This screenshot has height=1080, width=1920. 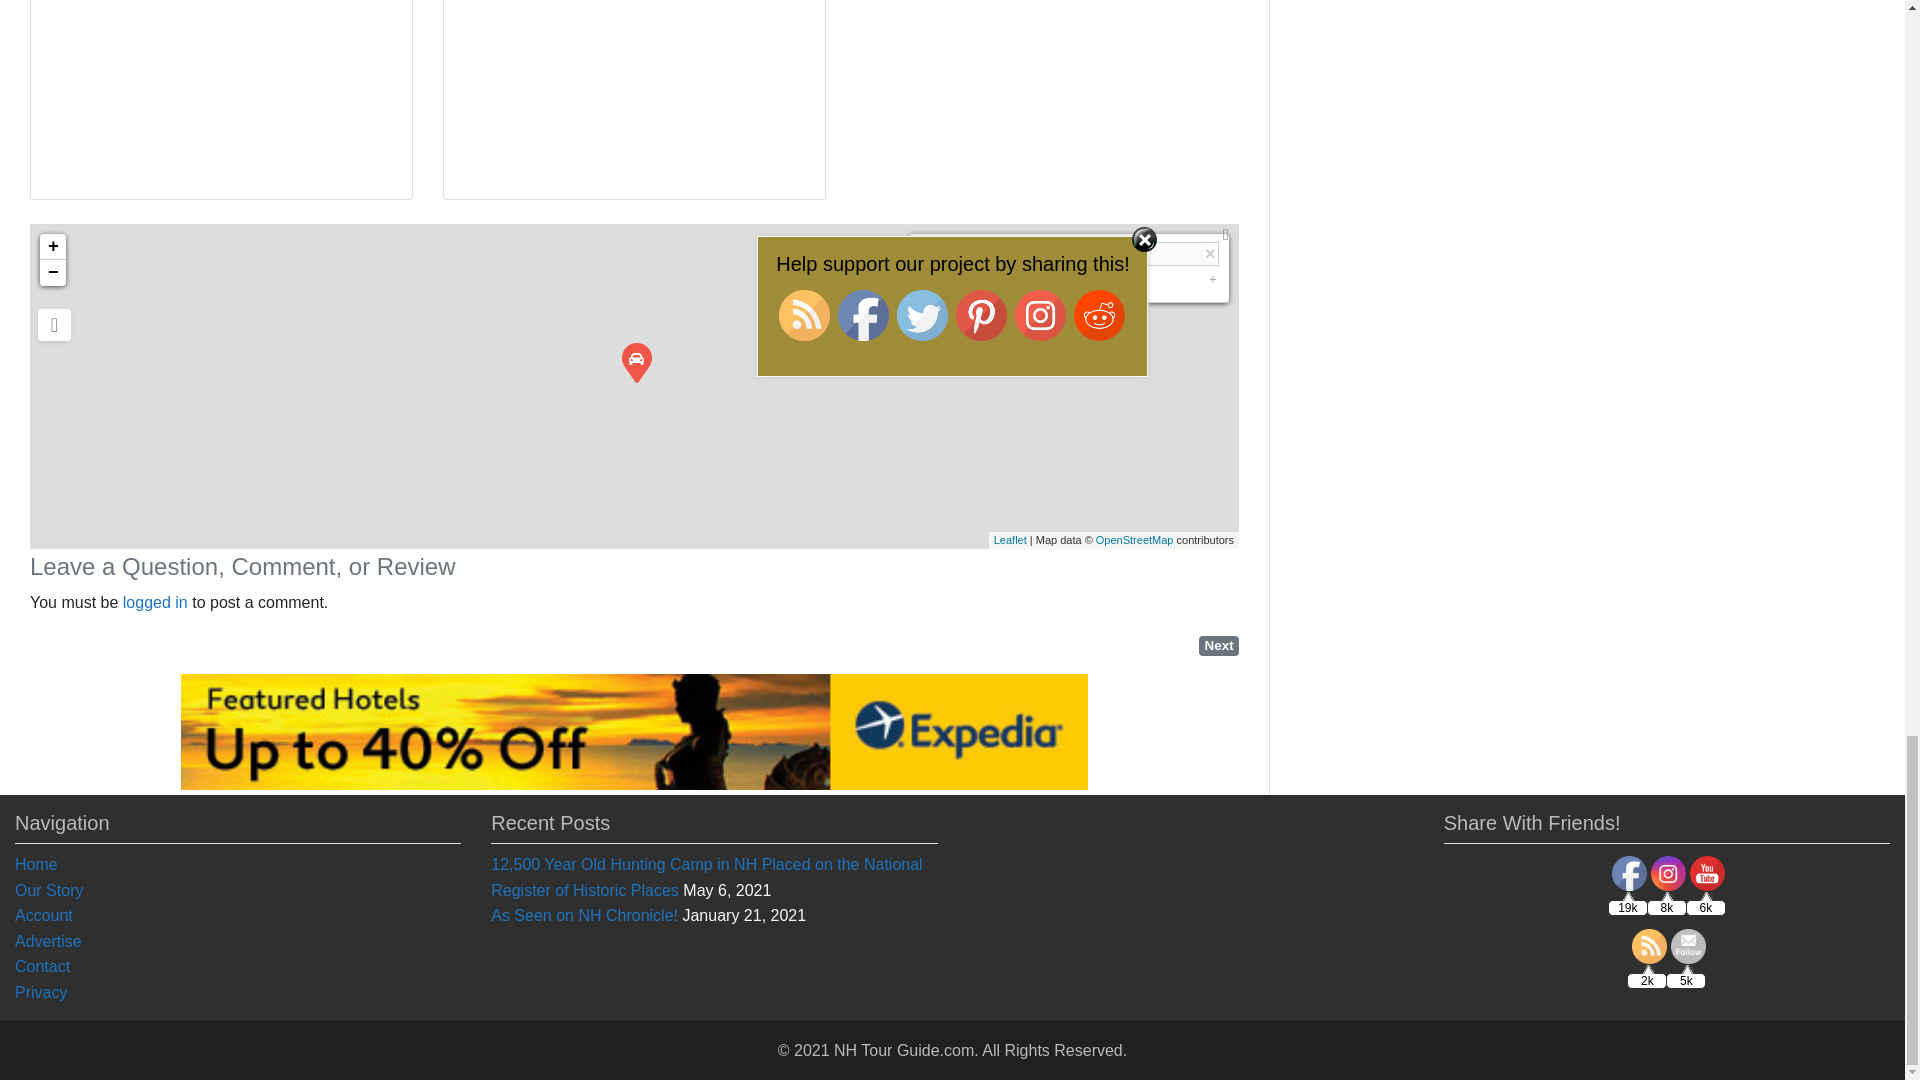 I want to click on Zoom in, so click(x=52, y=247).